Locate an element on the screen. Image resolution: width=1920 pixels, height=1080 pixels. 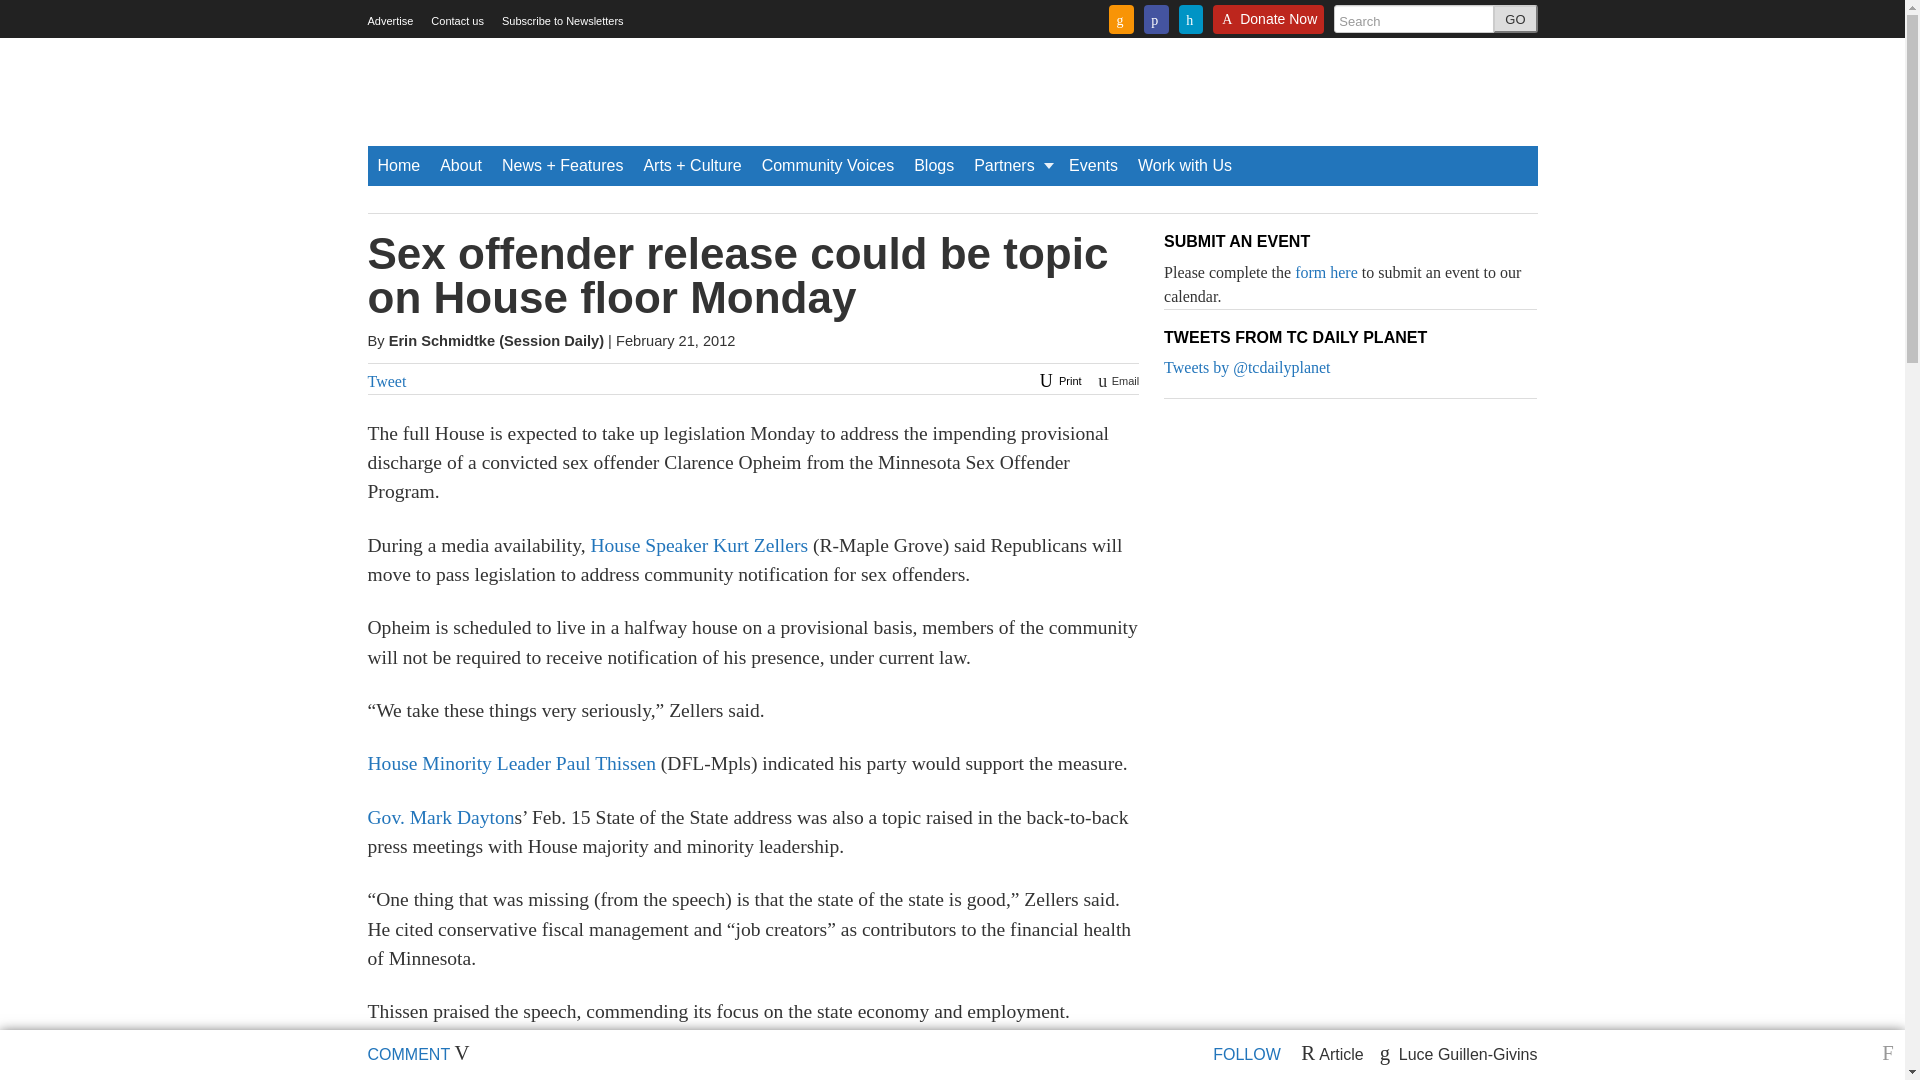
Partners is located at coordinates (1011, 165).